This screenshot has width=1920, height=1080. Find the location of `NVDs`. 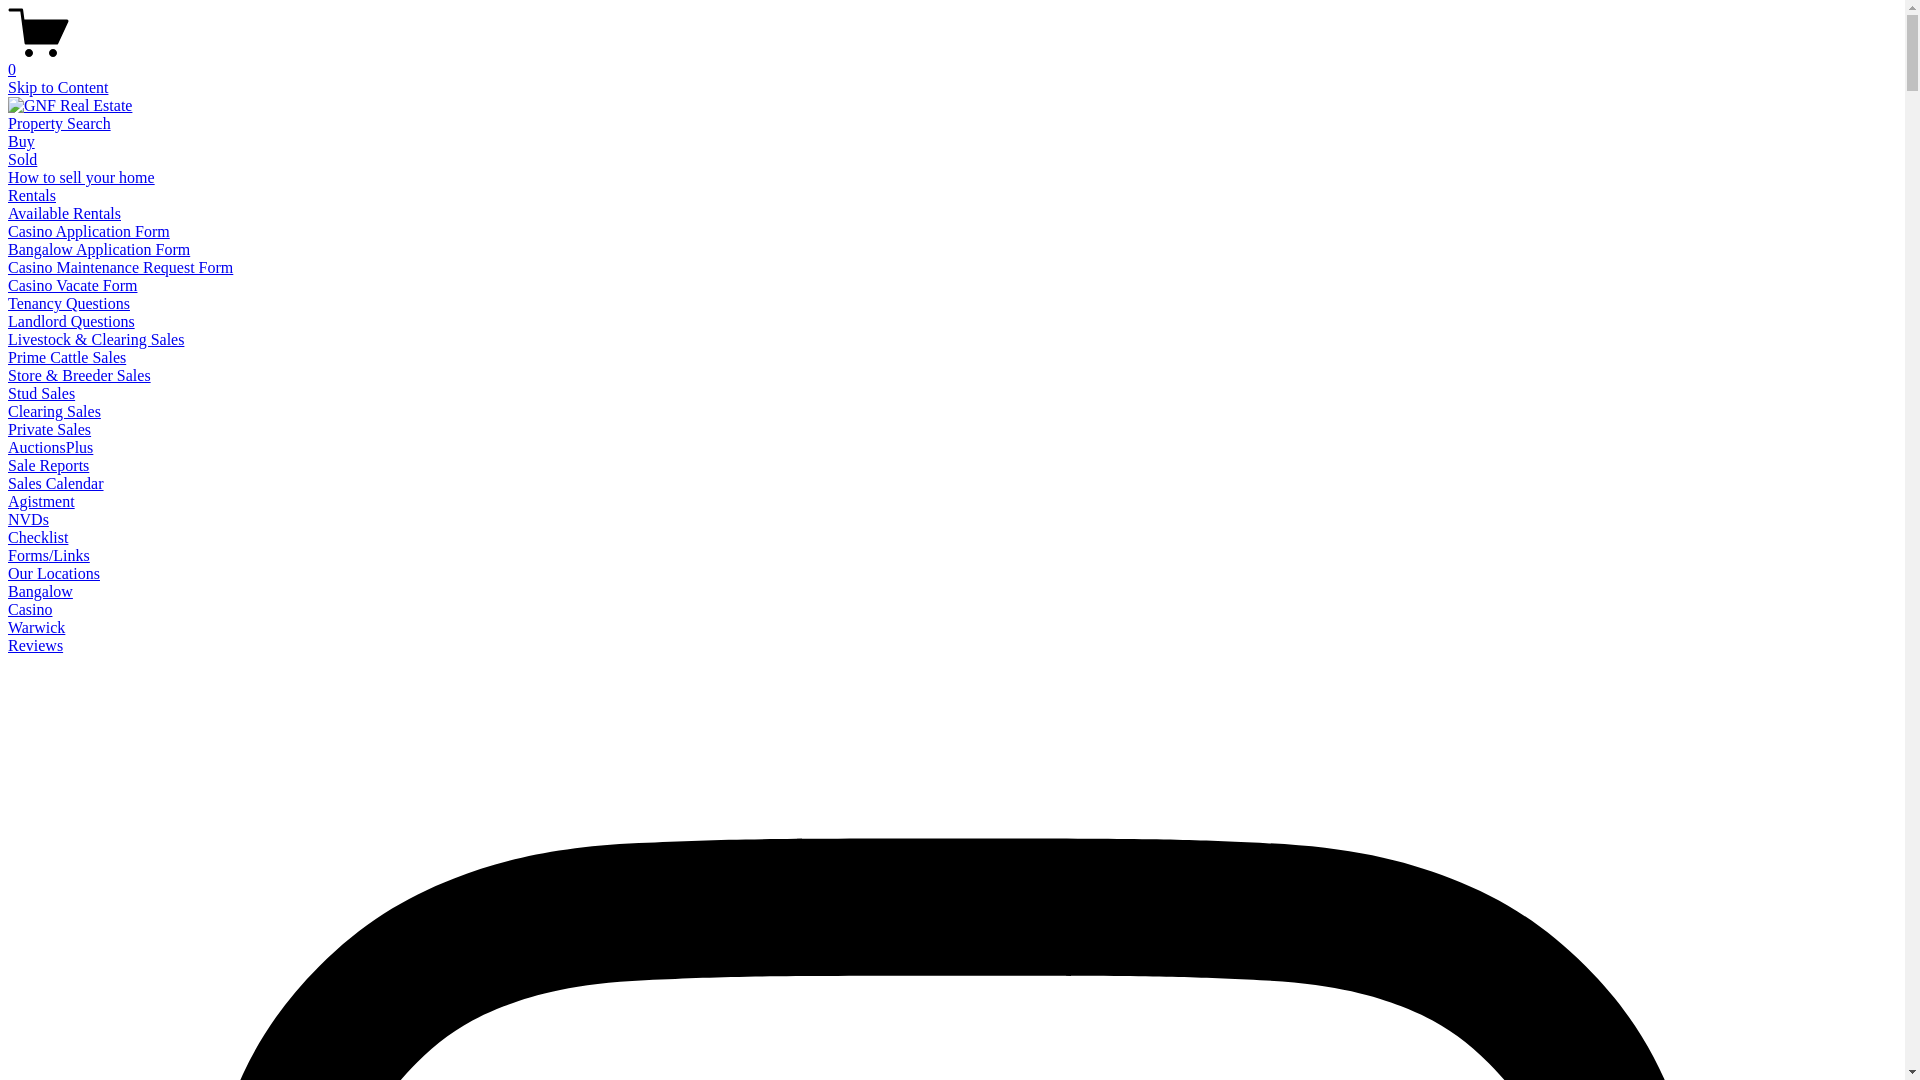

NVDs is located at coordinates (28, 520).